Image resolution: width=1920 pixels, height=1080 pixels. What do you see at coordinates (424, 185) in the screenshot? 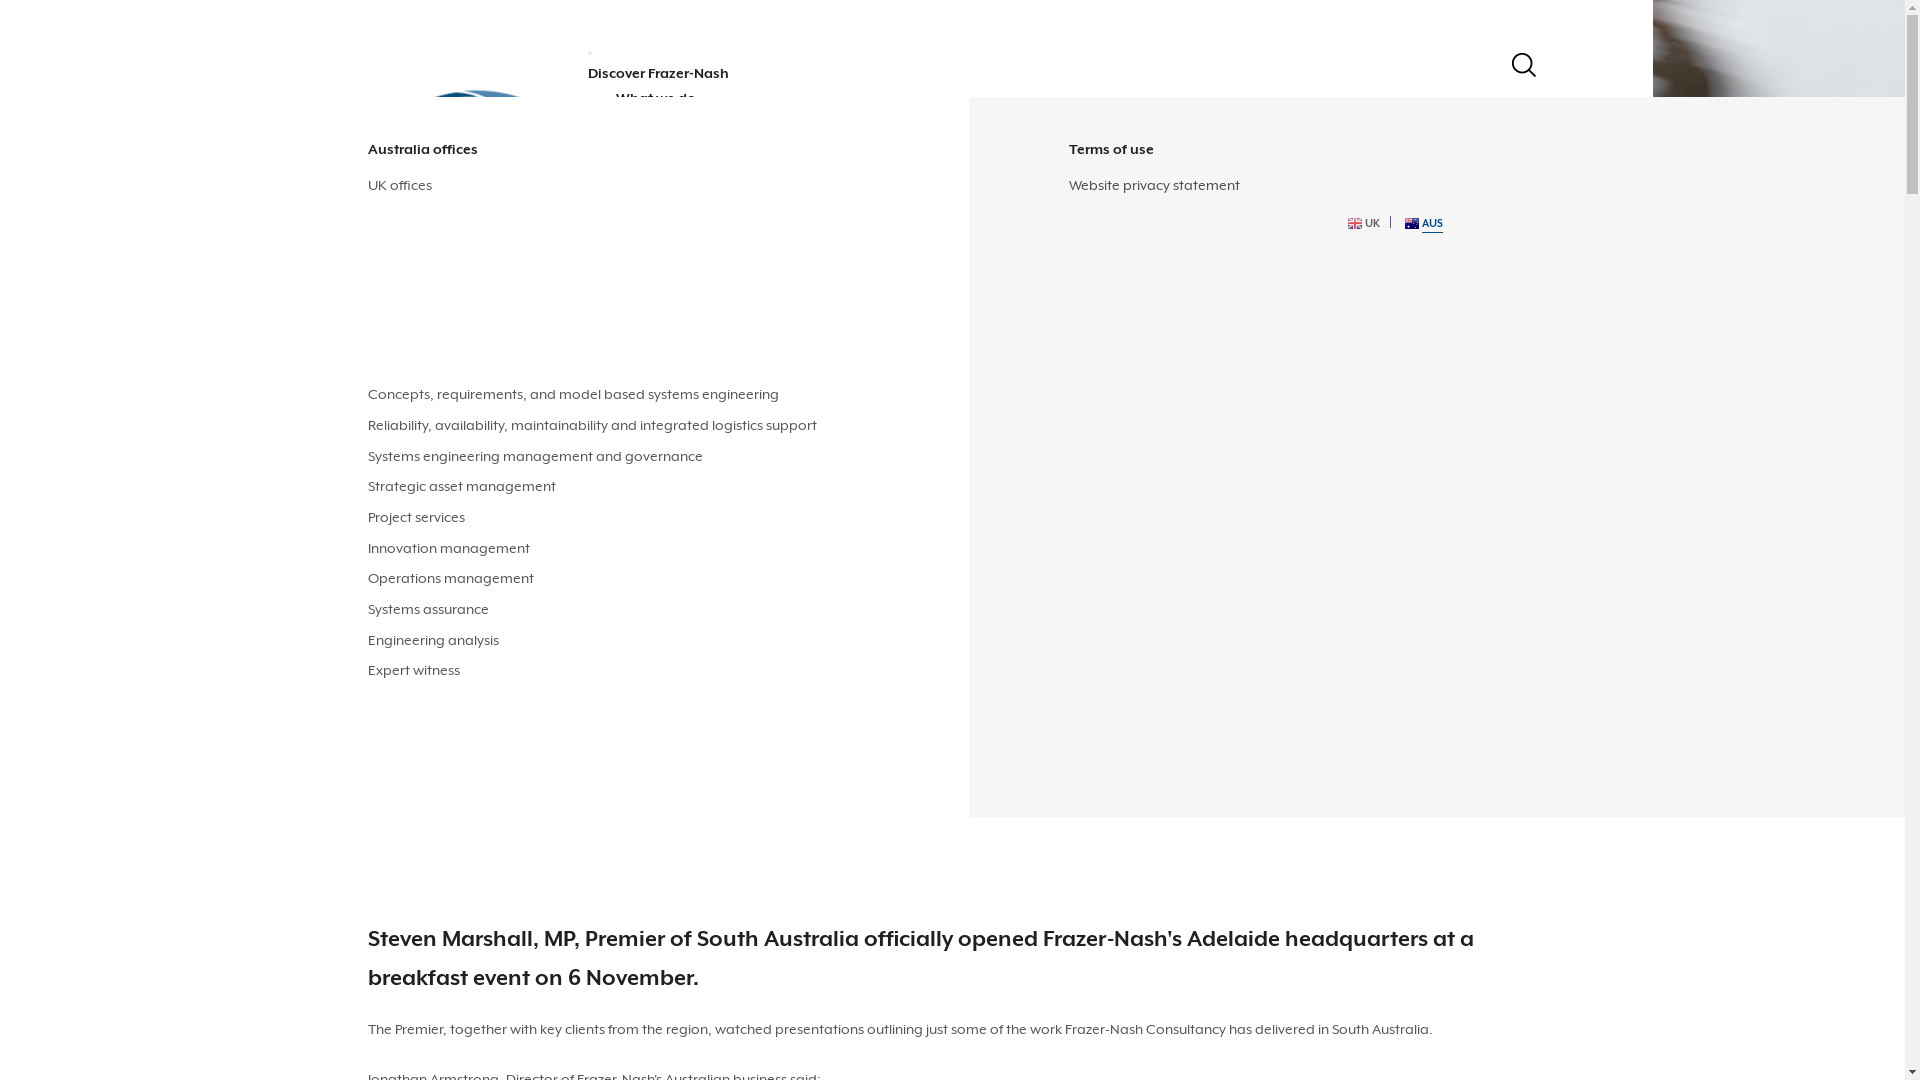
I see `Search and apply` at bounding box center [424, 185].